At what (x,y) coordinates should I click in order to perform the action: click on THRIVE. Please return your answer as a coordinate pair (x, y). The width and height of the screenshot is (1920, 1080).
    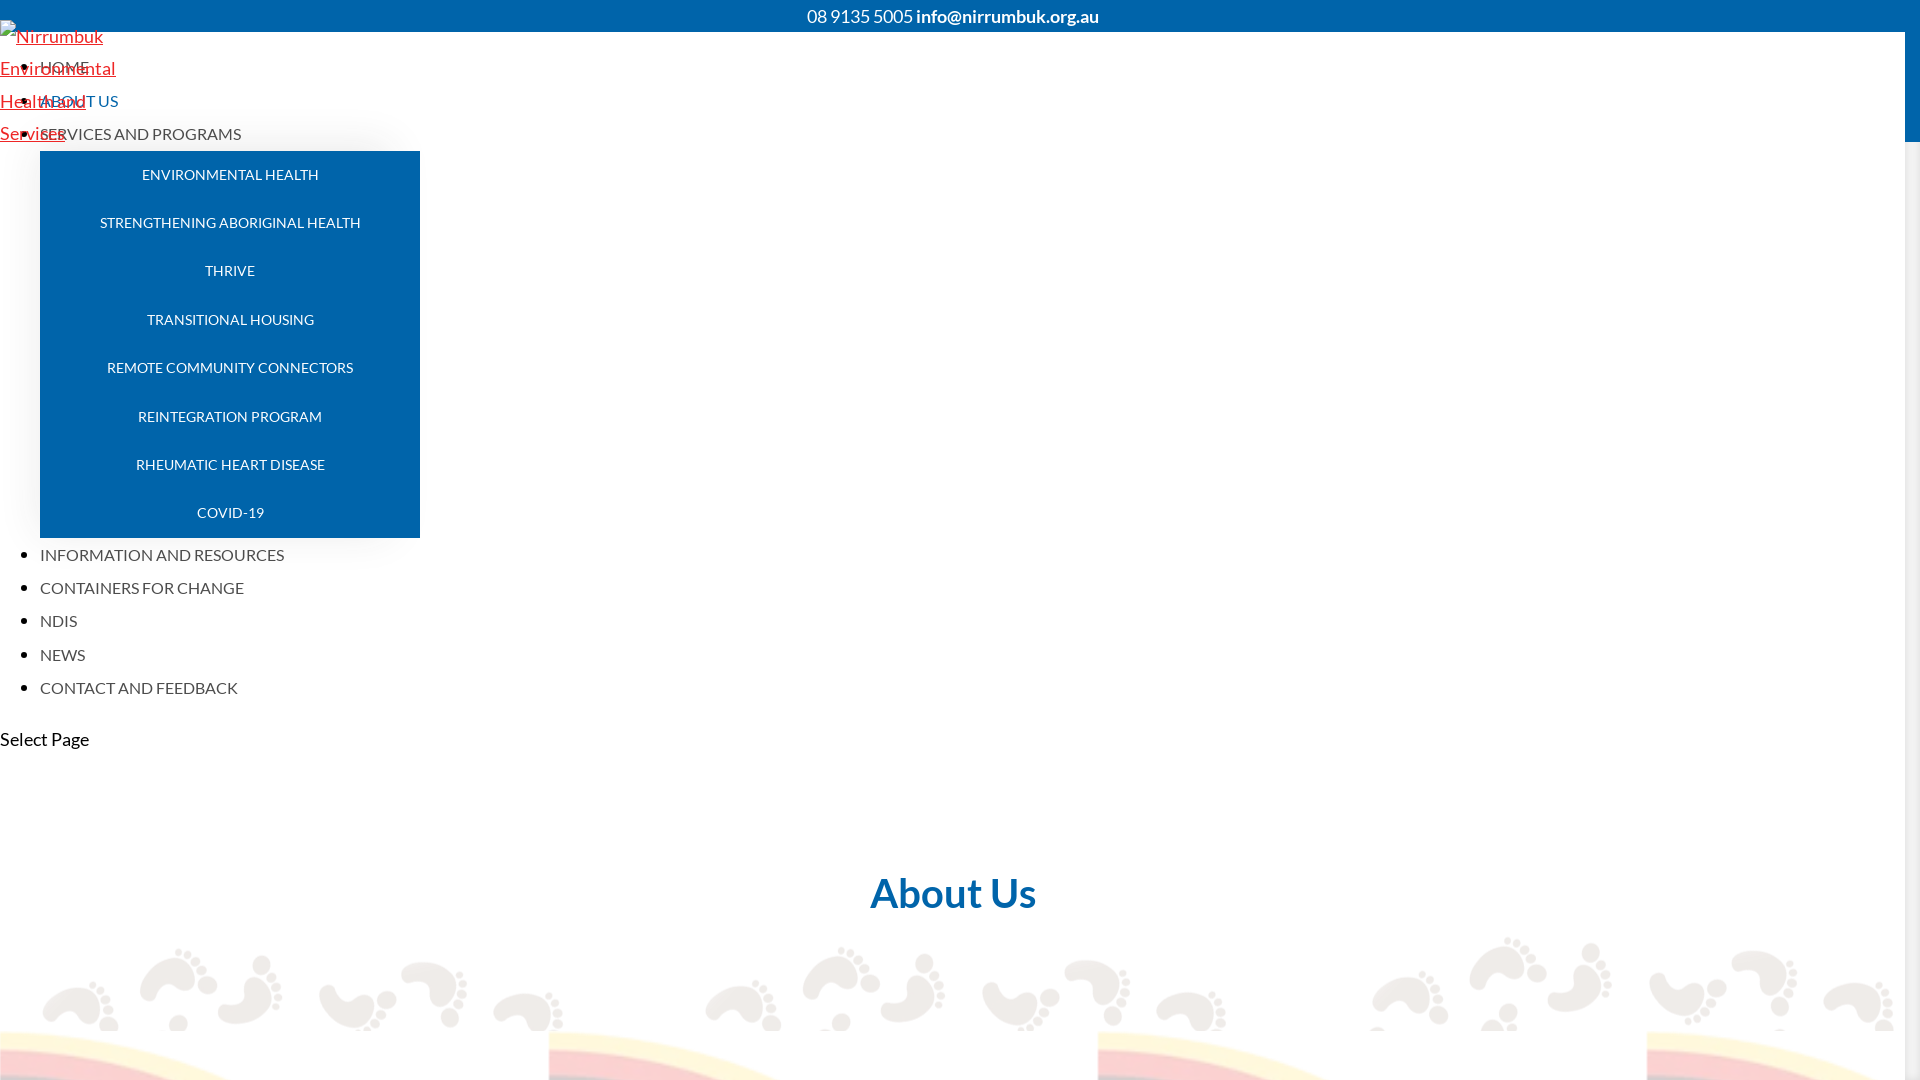
    Looking at the image, I should click on (230, 271).